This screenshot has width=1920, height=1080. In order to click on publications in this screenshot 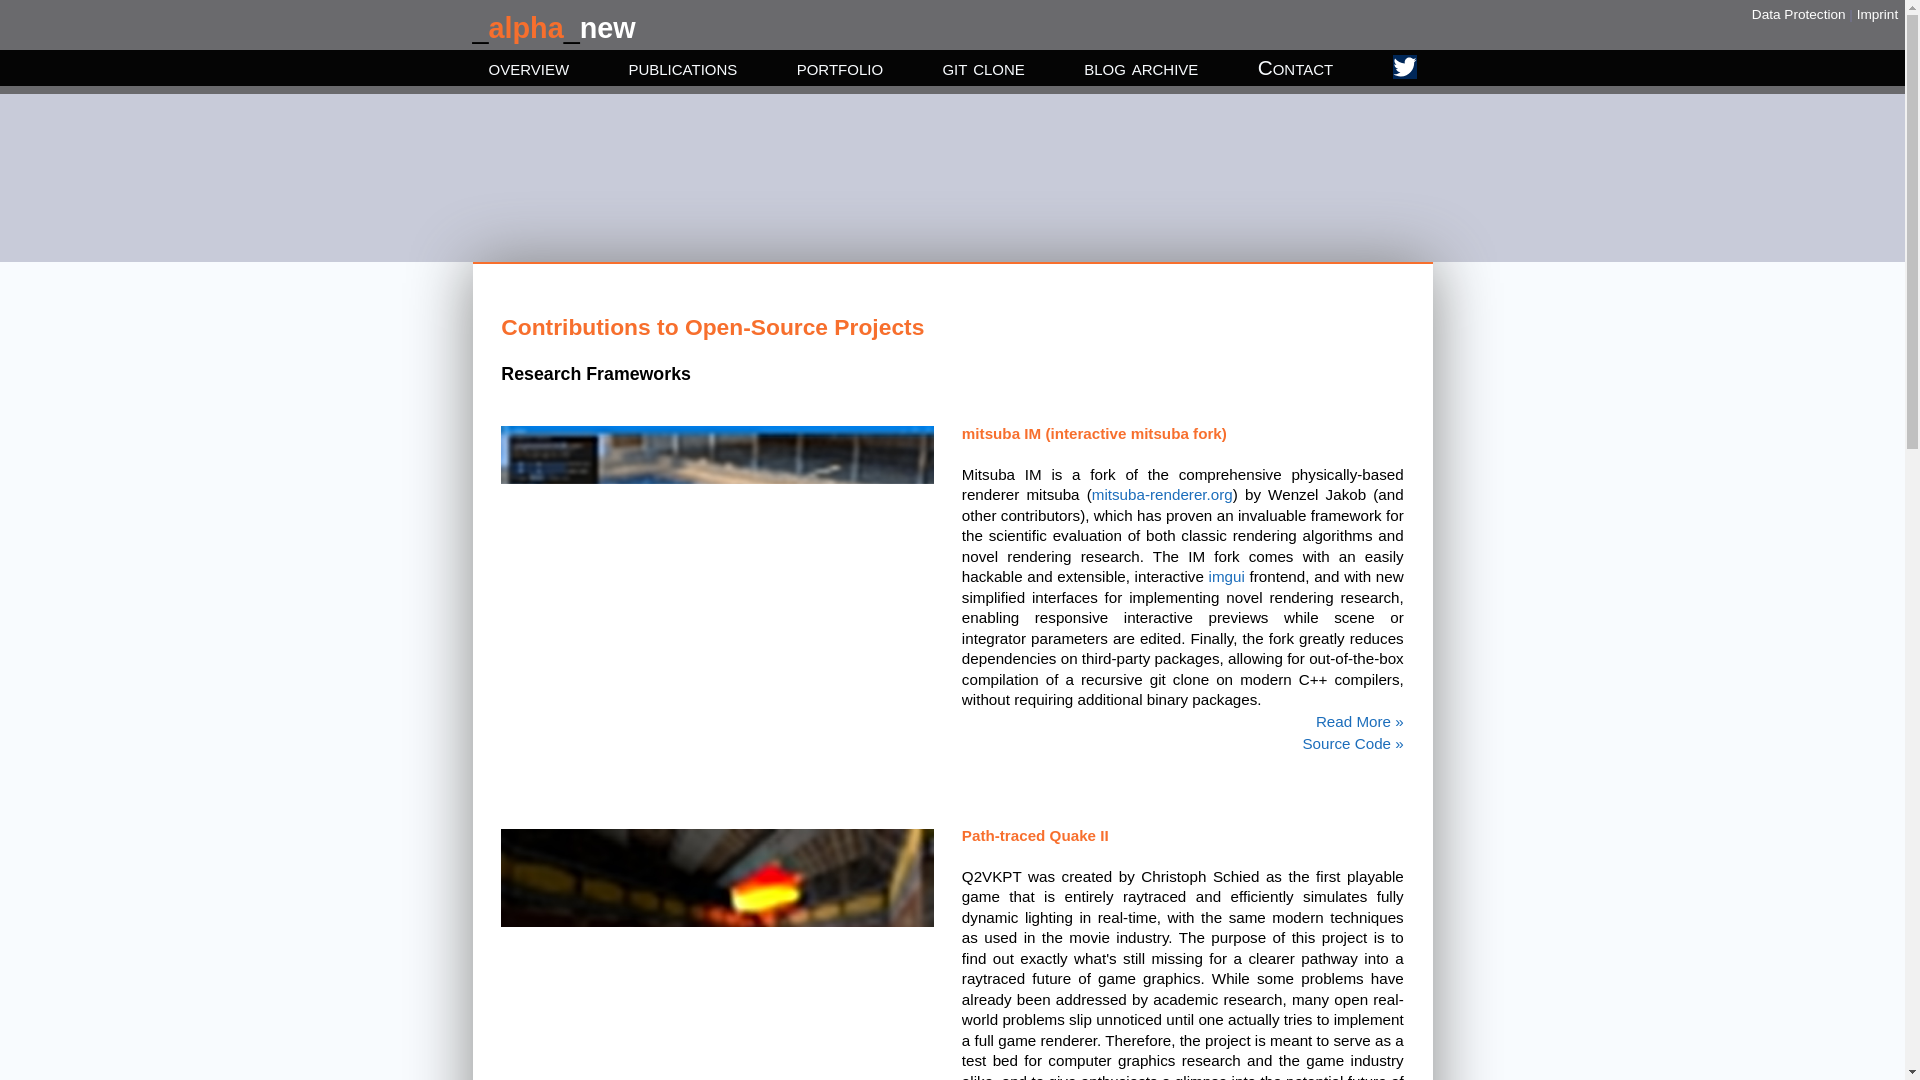, I will do `click(682, 68)`.